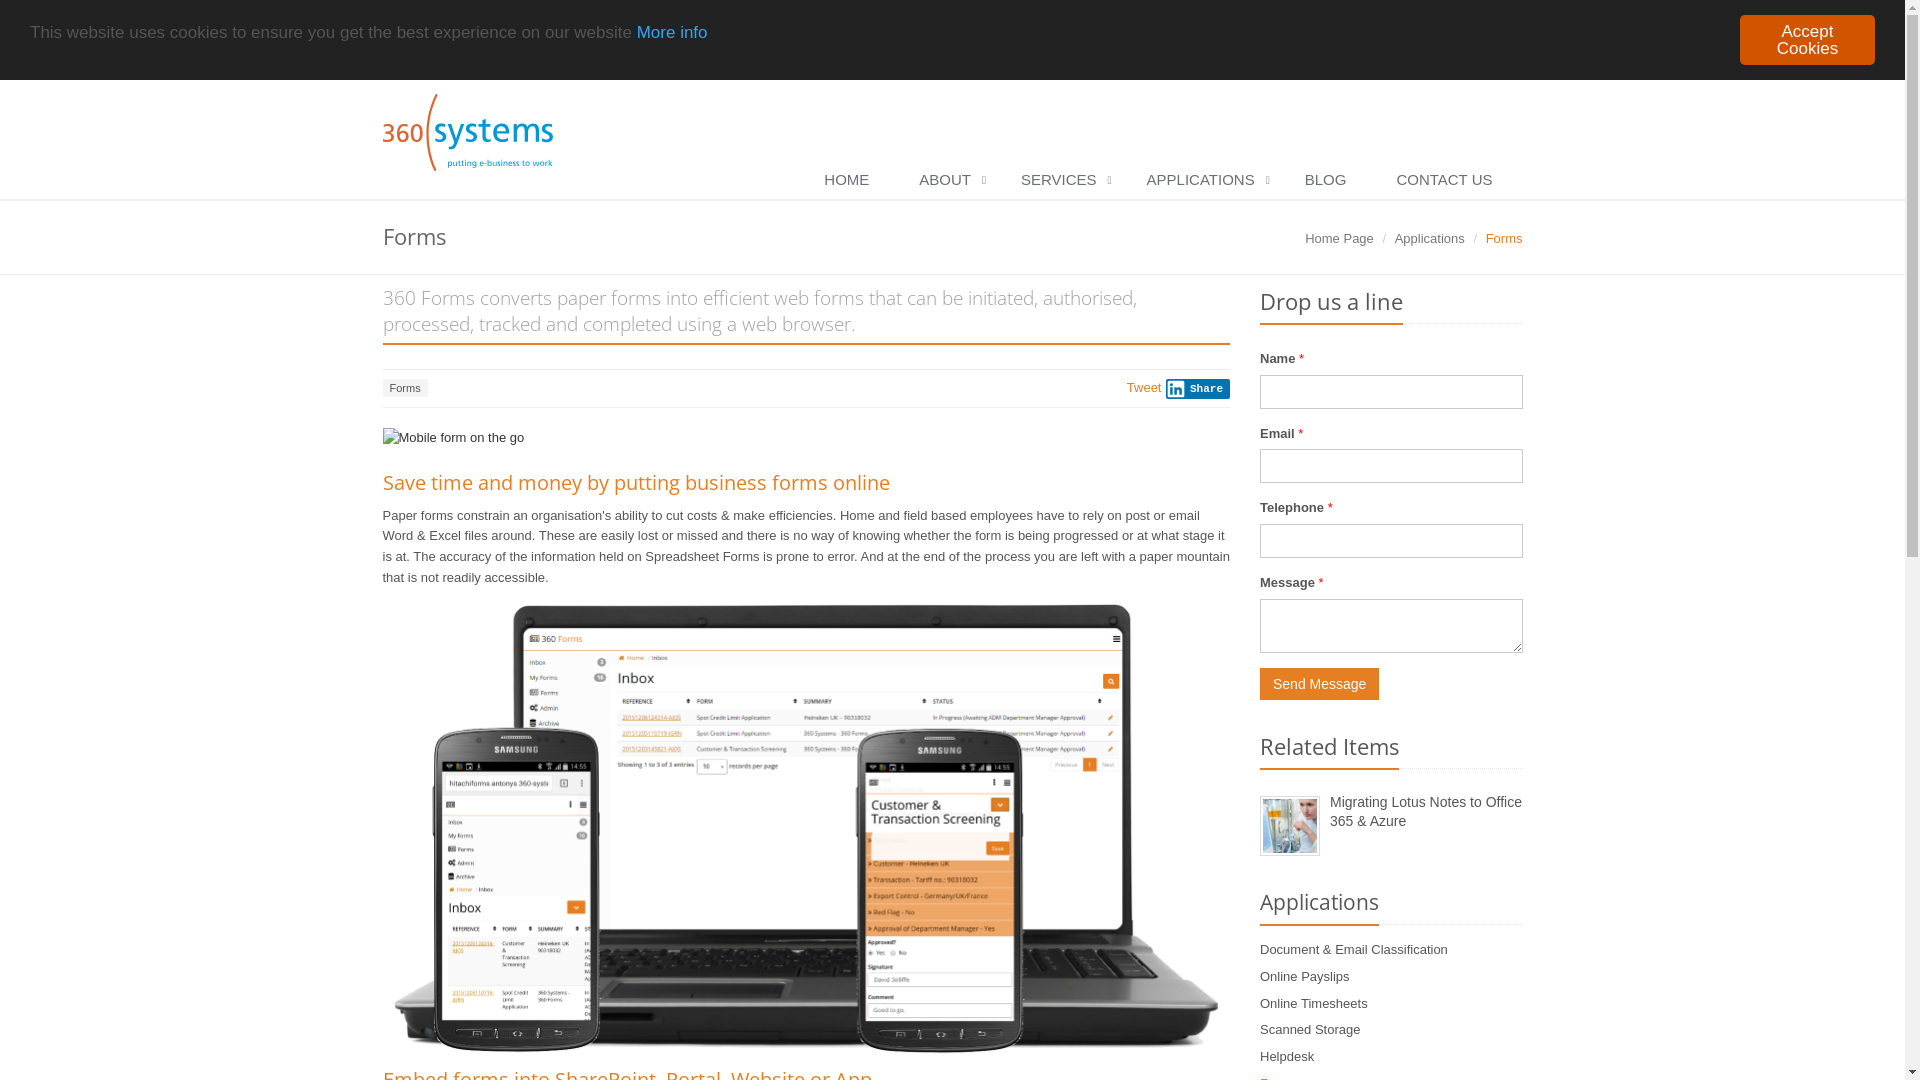 This screenshot has width=1920, height=1080. Describe the element at coordinates (1320, 684) in the screenshot. I see `Send Message` at that location.